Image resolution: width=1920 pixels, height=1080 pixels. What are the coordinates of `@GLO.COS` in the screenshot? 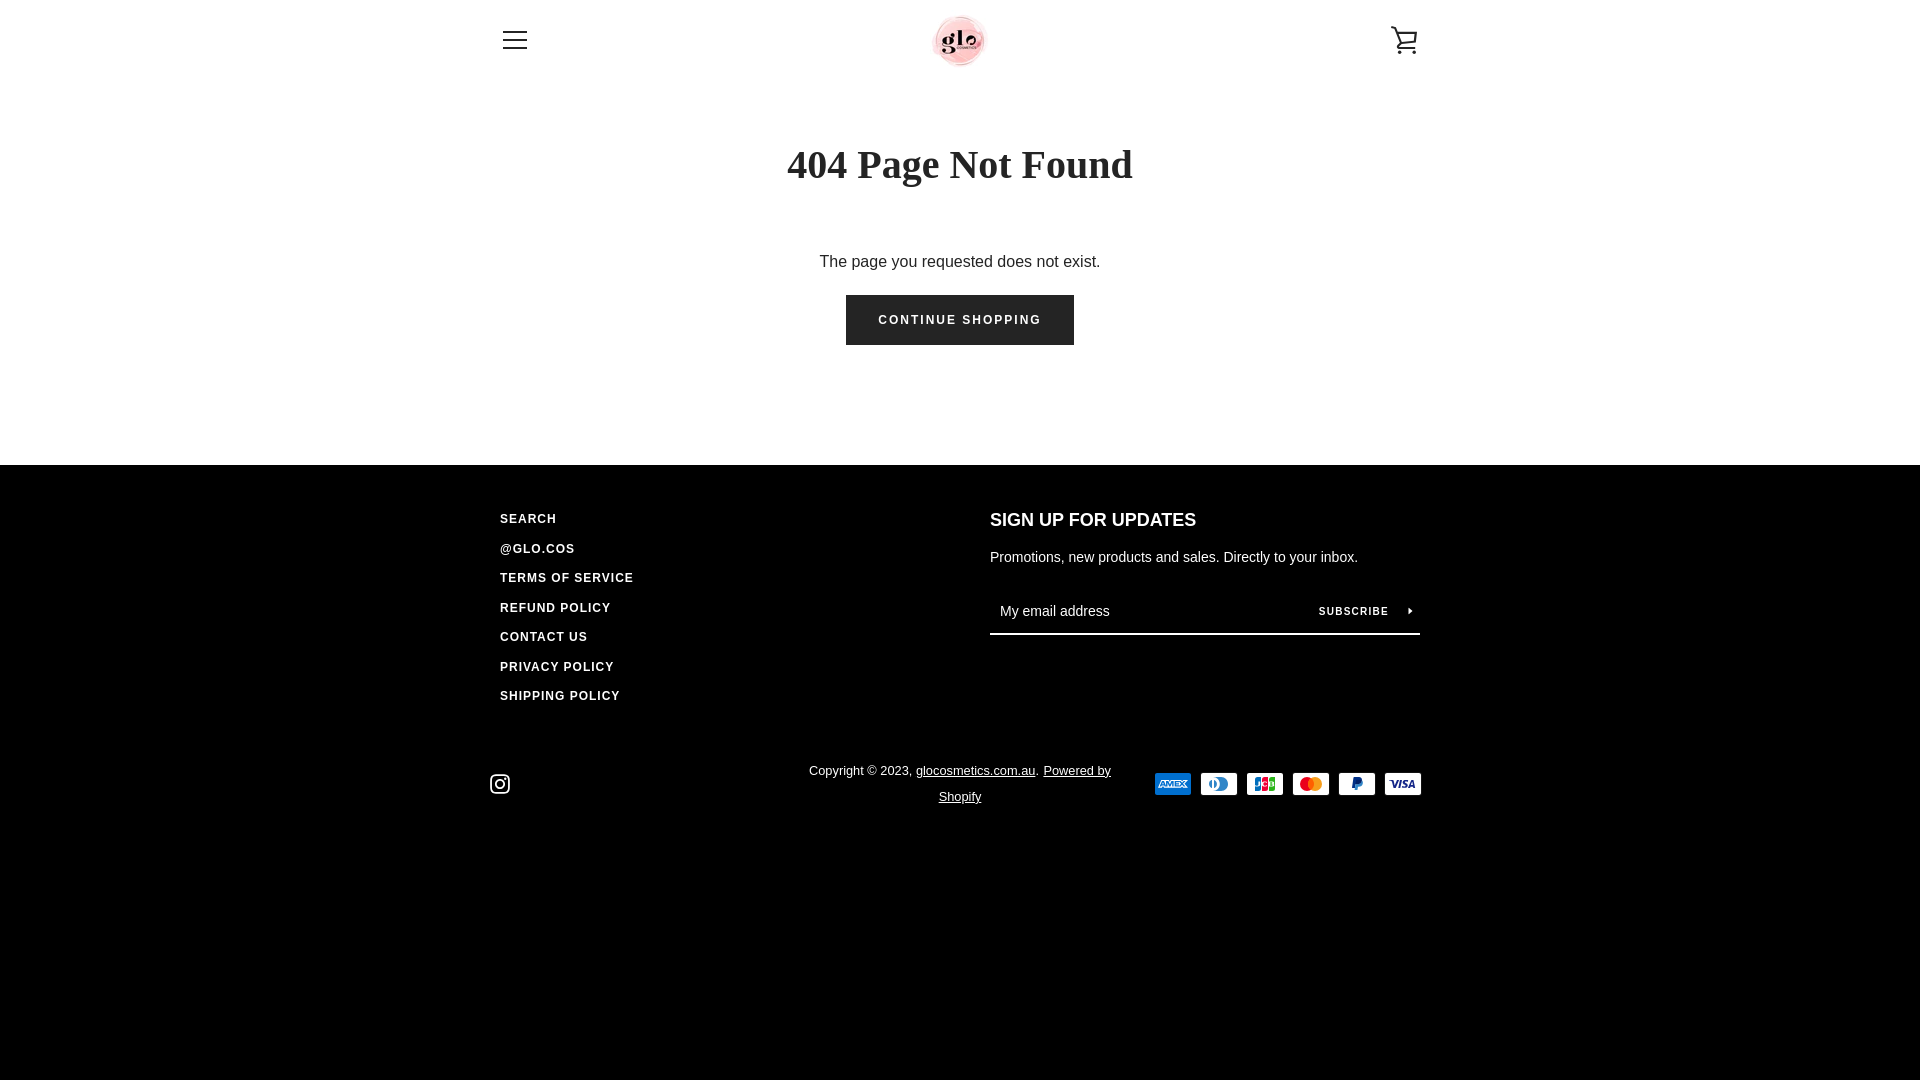 It's located at (538, 549).